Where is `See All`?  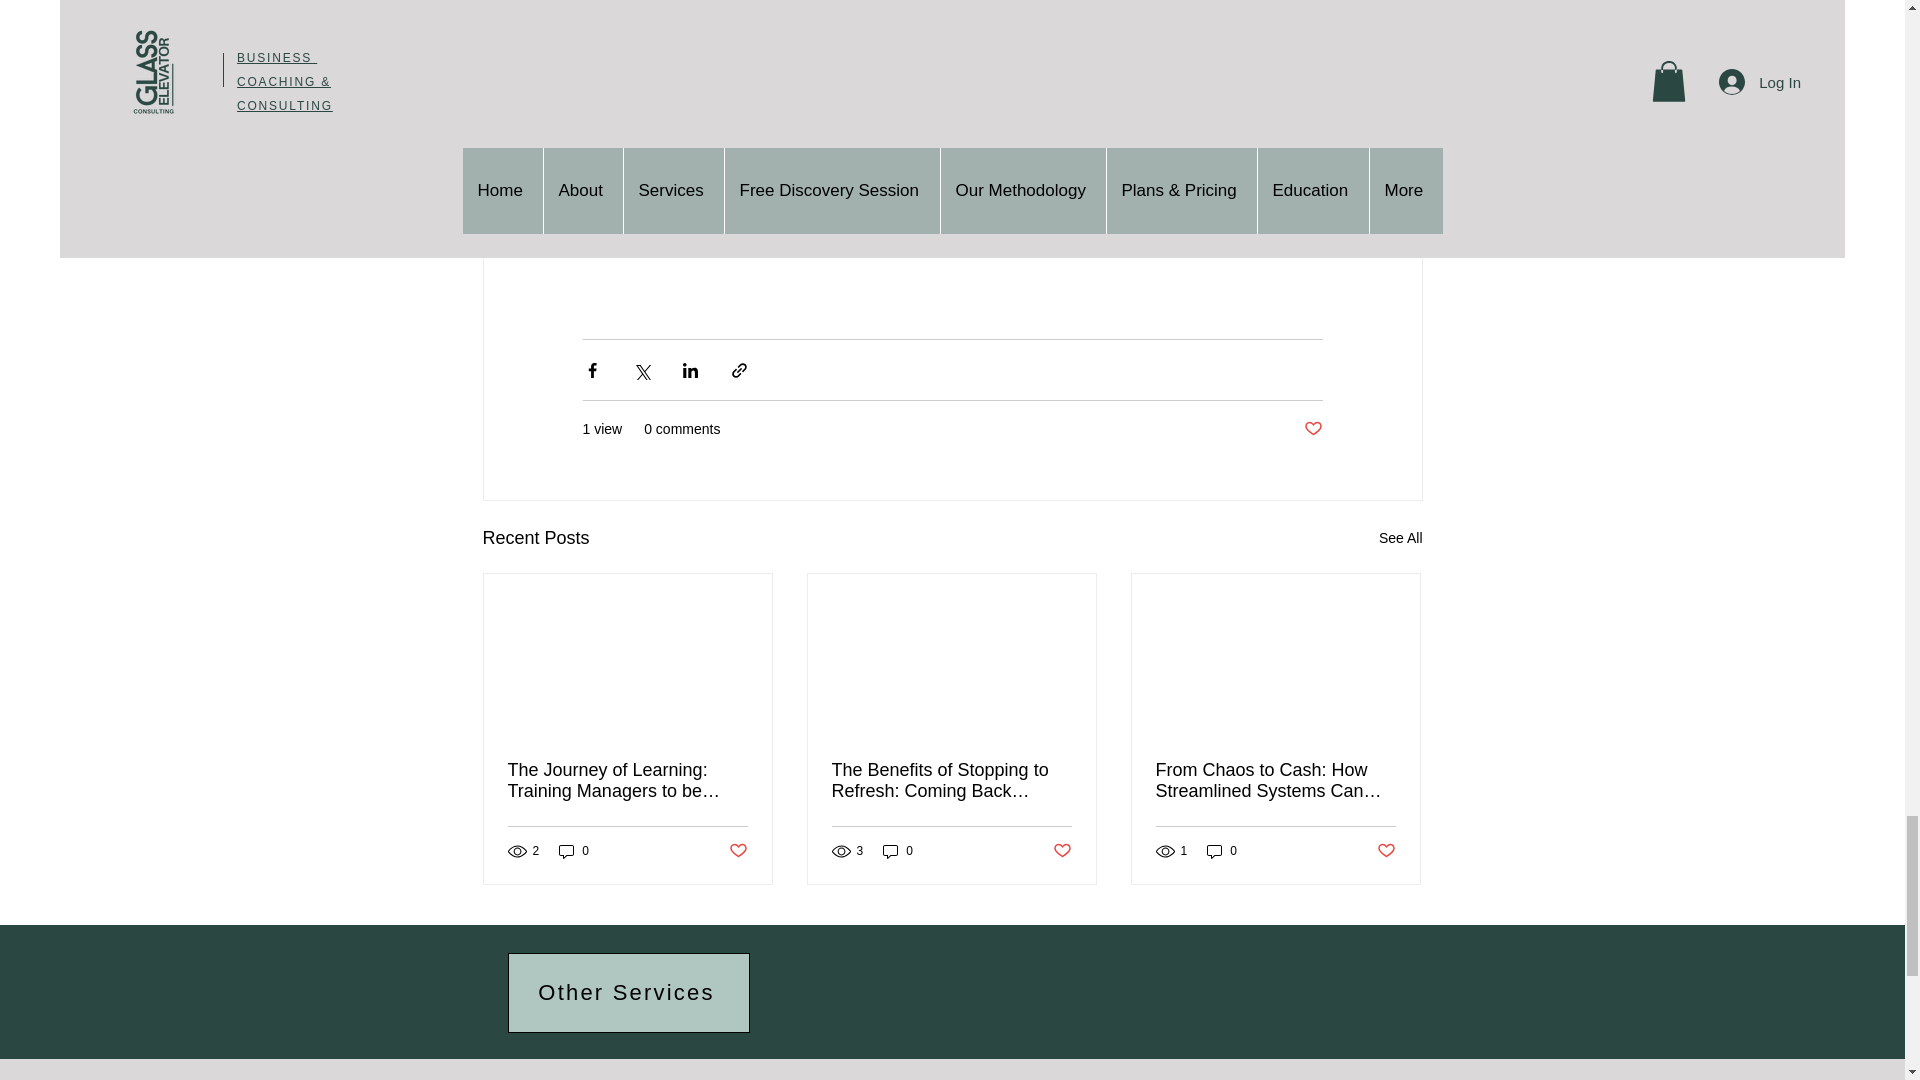
See All is located at coordinates (1400, 538).